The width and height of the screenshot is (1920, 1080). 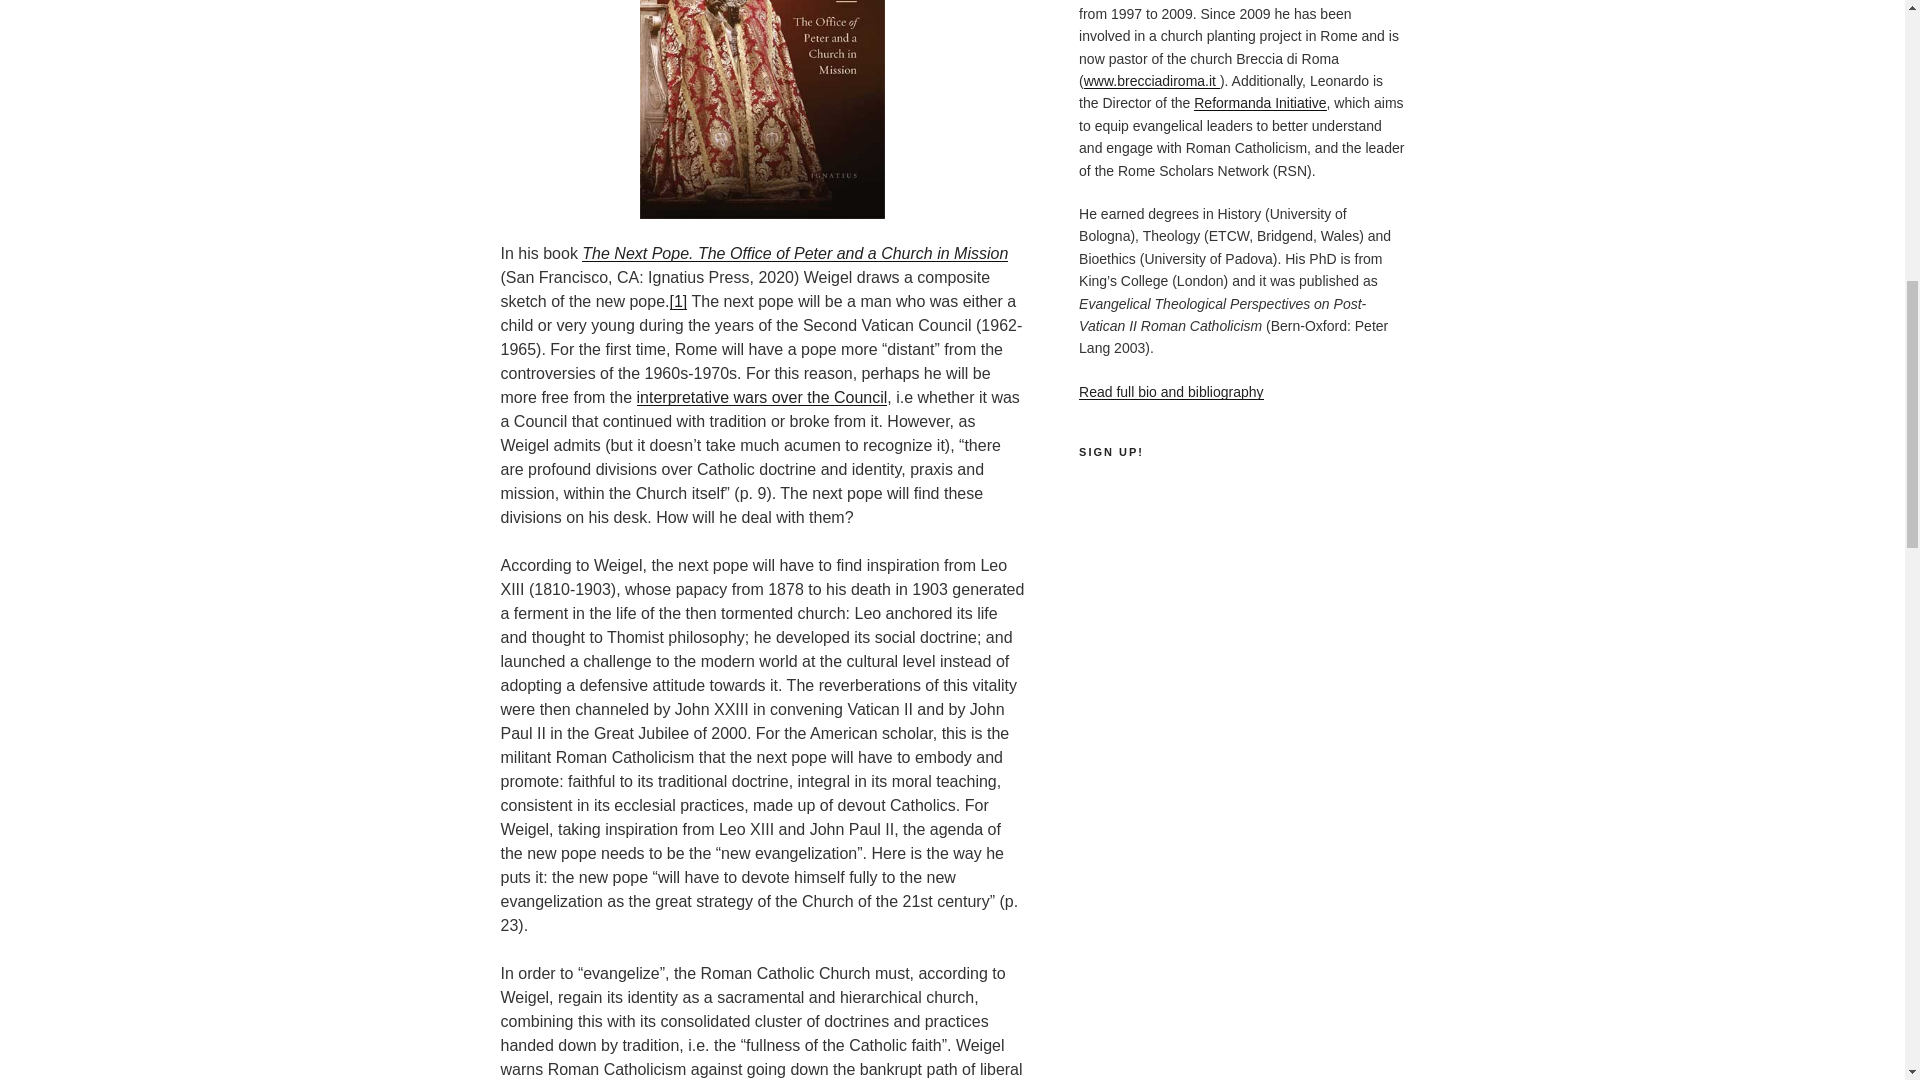 I want to click on interpretative wars over the Council, so click(x=762, y=397).